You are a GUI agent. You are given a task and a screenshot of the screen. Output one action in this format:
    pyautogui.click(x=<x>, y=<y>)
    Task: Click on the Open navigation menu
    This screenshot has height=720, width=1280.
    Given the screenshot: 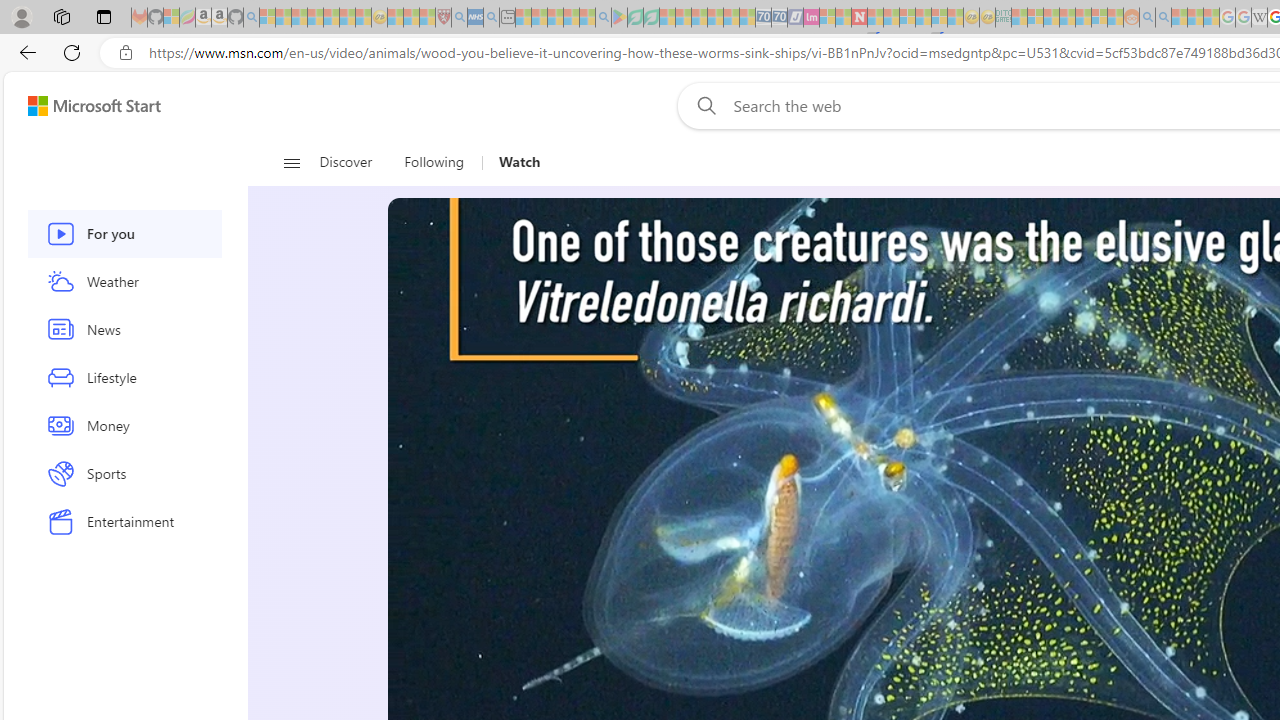 What is the action you would take?
    pyautogui.click(x=292, y=162)
    